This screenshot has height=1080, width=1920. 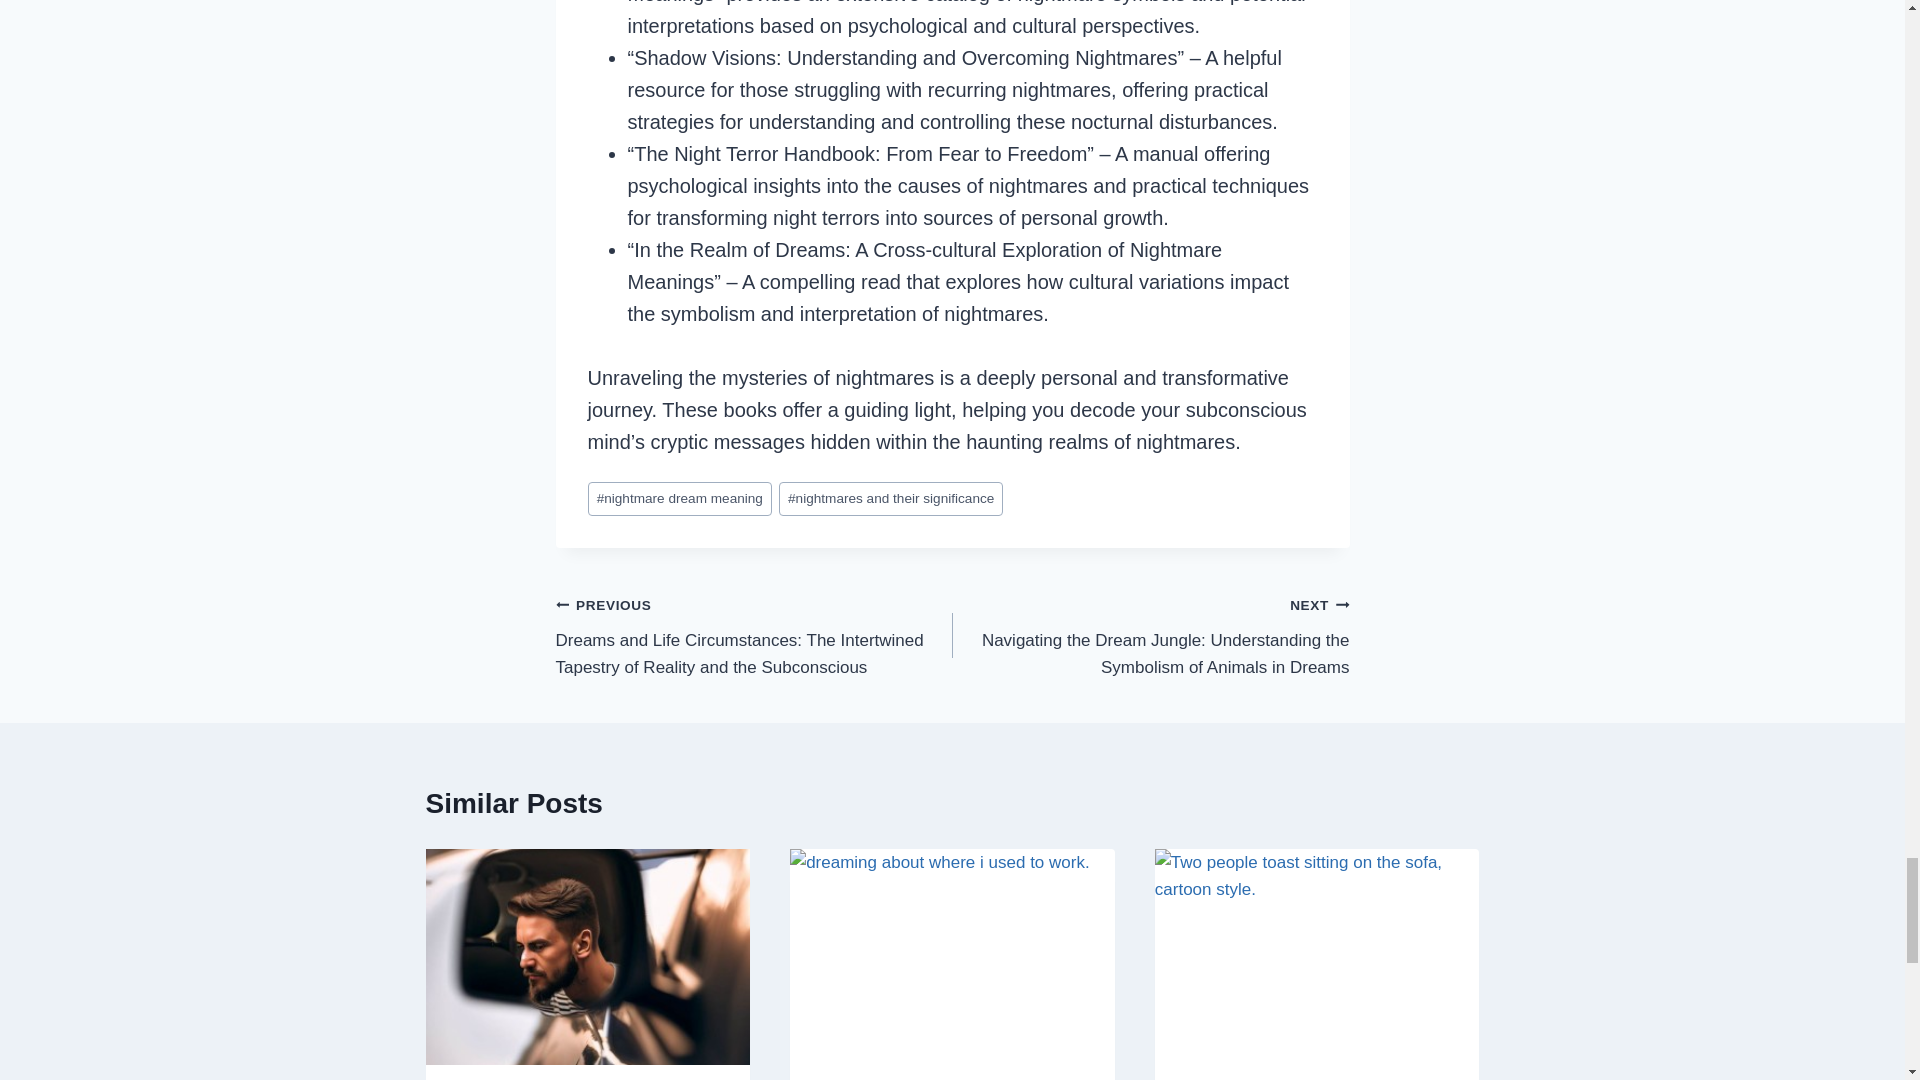 I want to click on nightmare dream meaning, so click(x=680, y=499).